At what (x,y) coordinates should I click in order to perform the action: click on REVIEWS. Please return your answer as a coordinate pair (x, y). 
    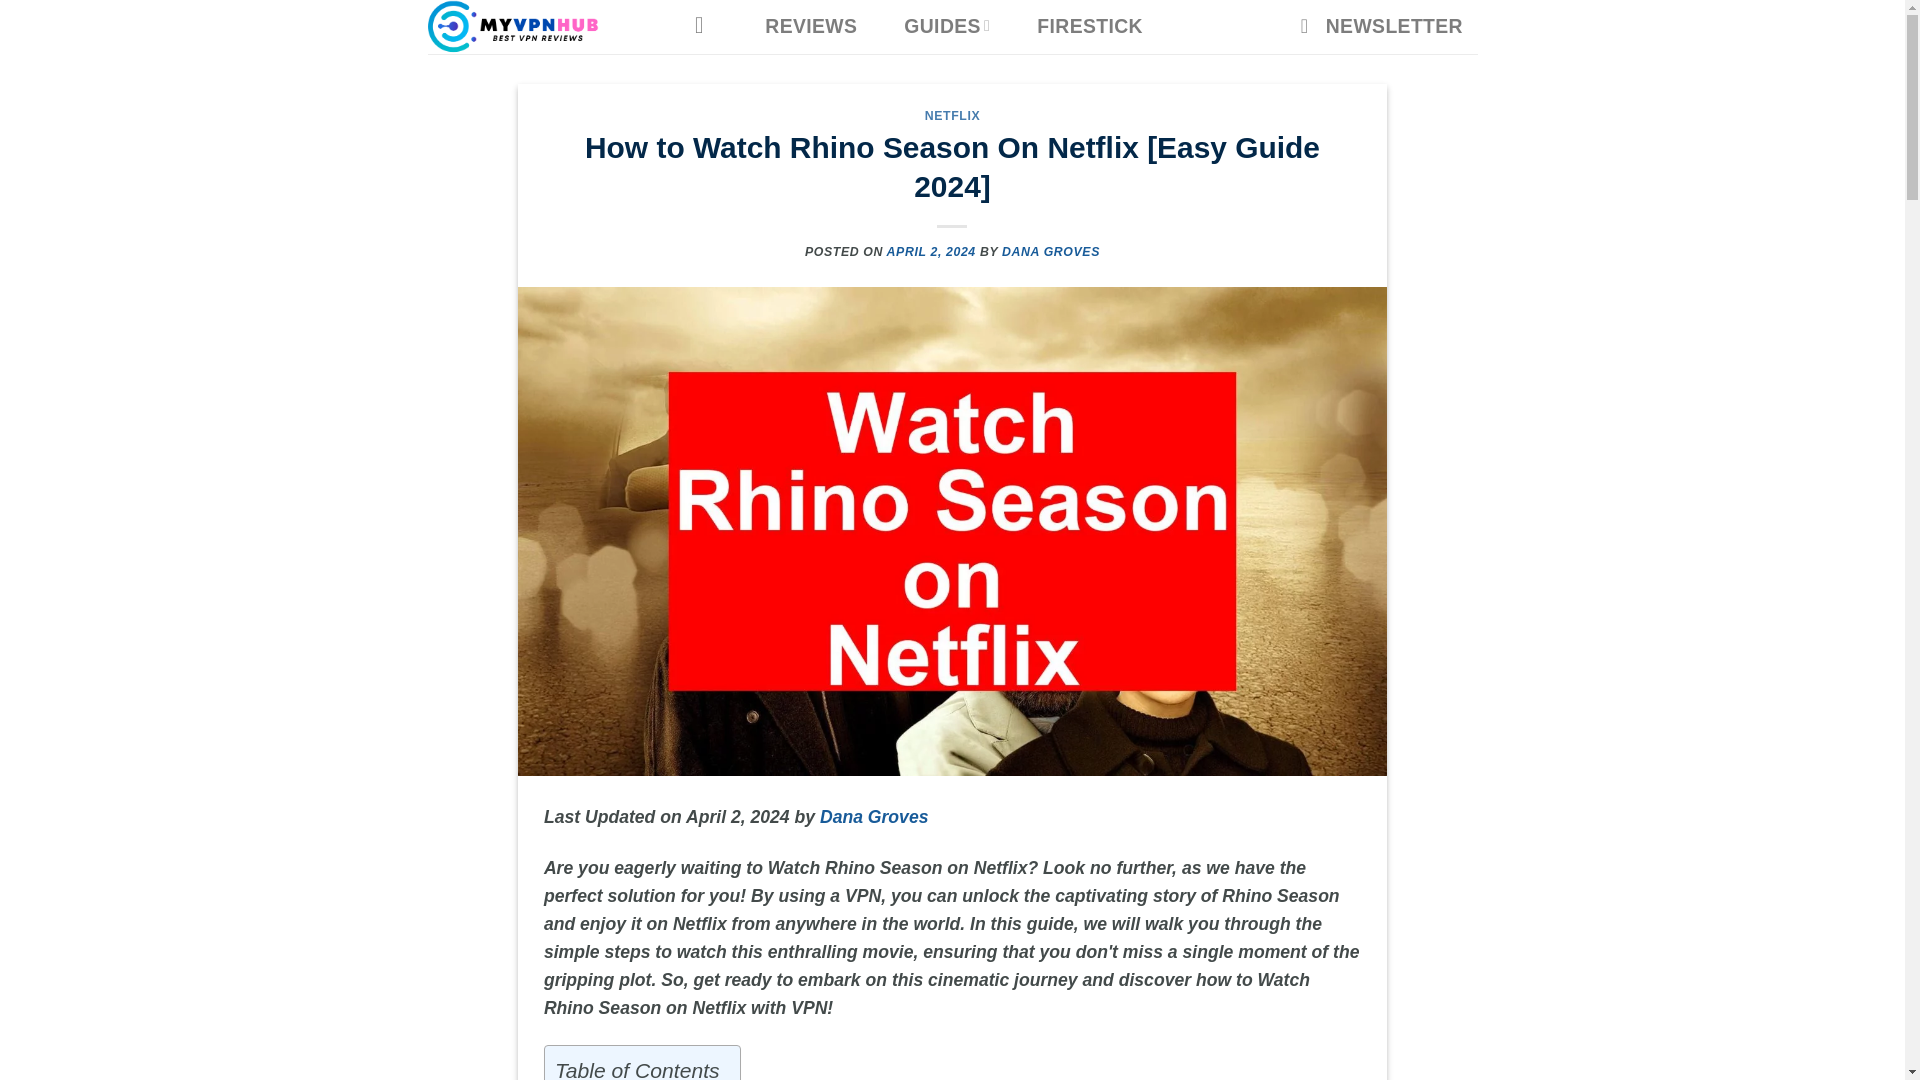
    Looking at the image, I should click on (810, 26).